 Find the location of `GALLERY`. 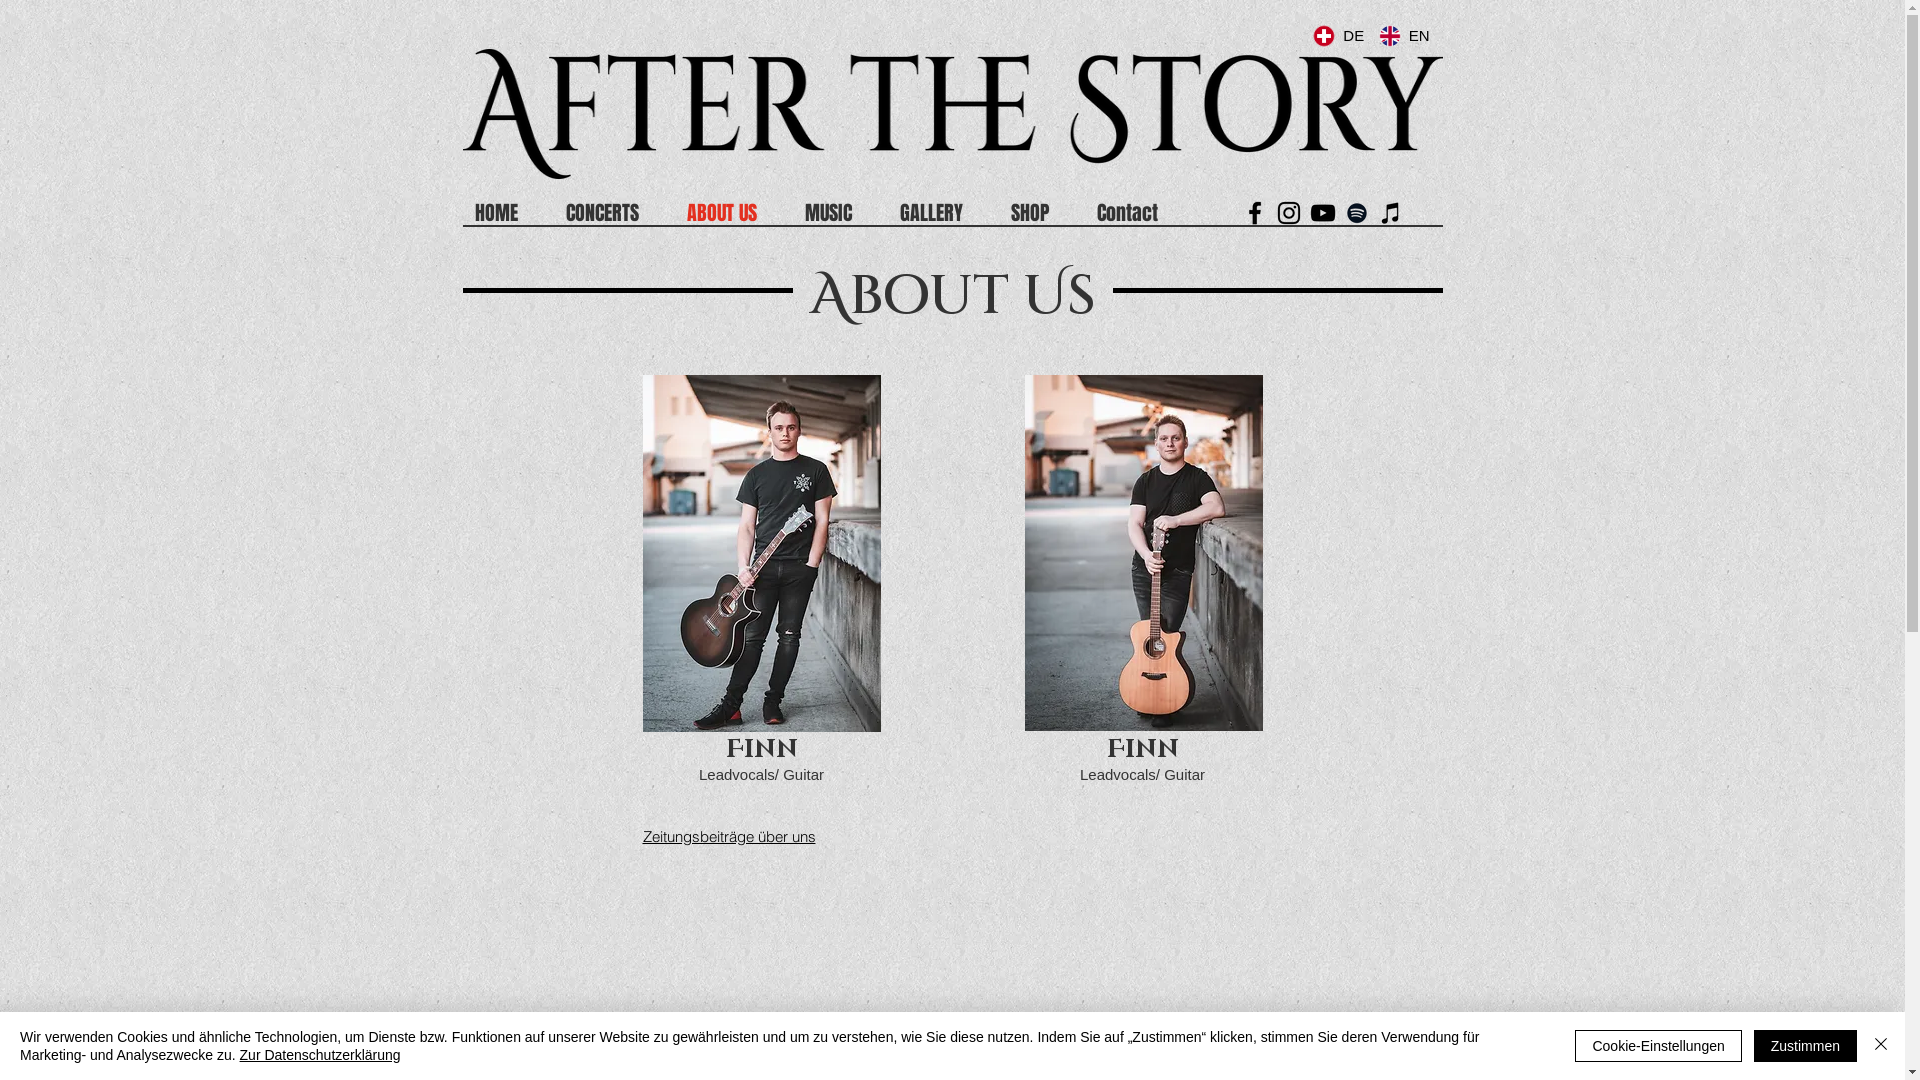

GALLERY is located at coordinates (943, 213).